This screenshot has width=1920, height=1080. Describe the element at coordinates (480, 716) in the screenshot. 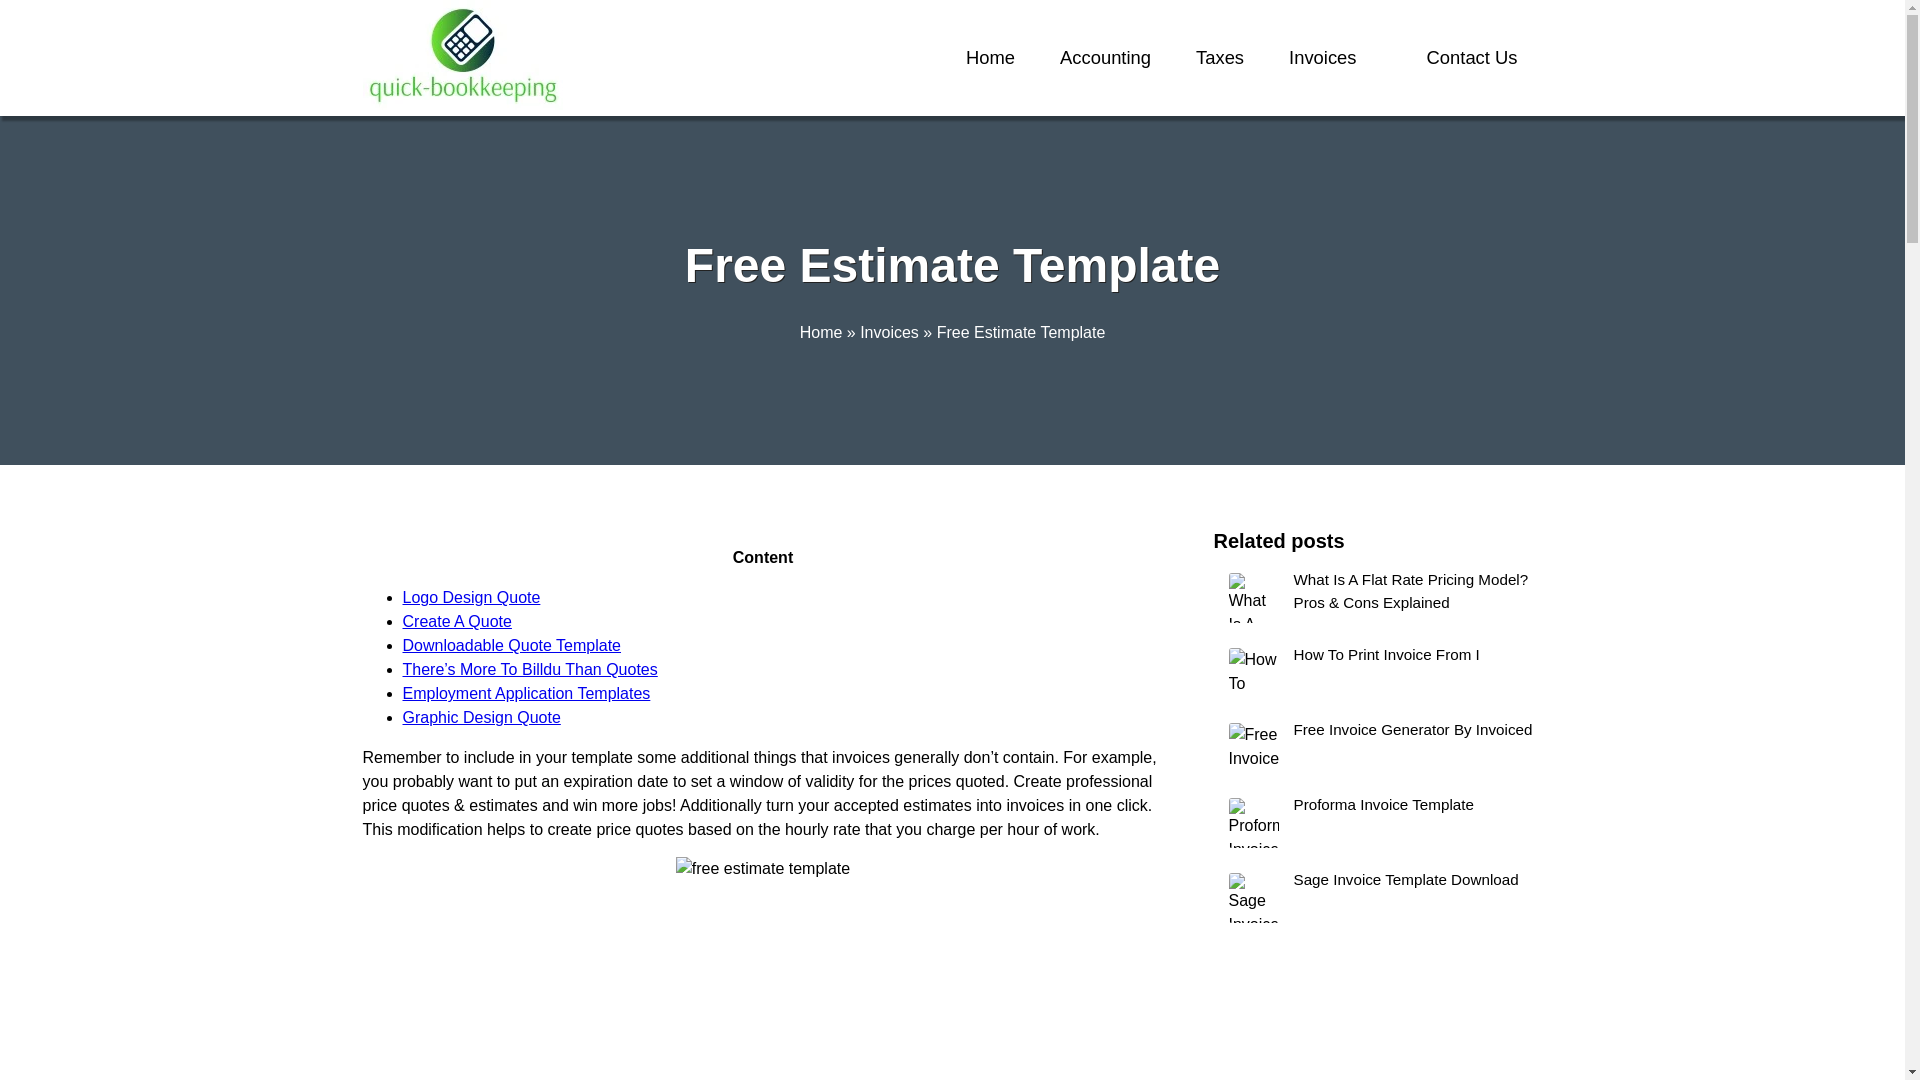

I see `Graphic Design Quote` at that location.